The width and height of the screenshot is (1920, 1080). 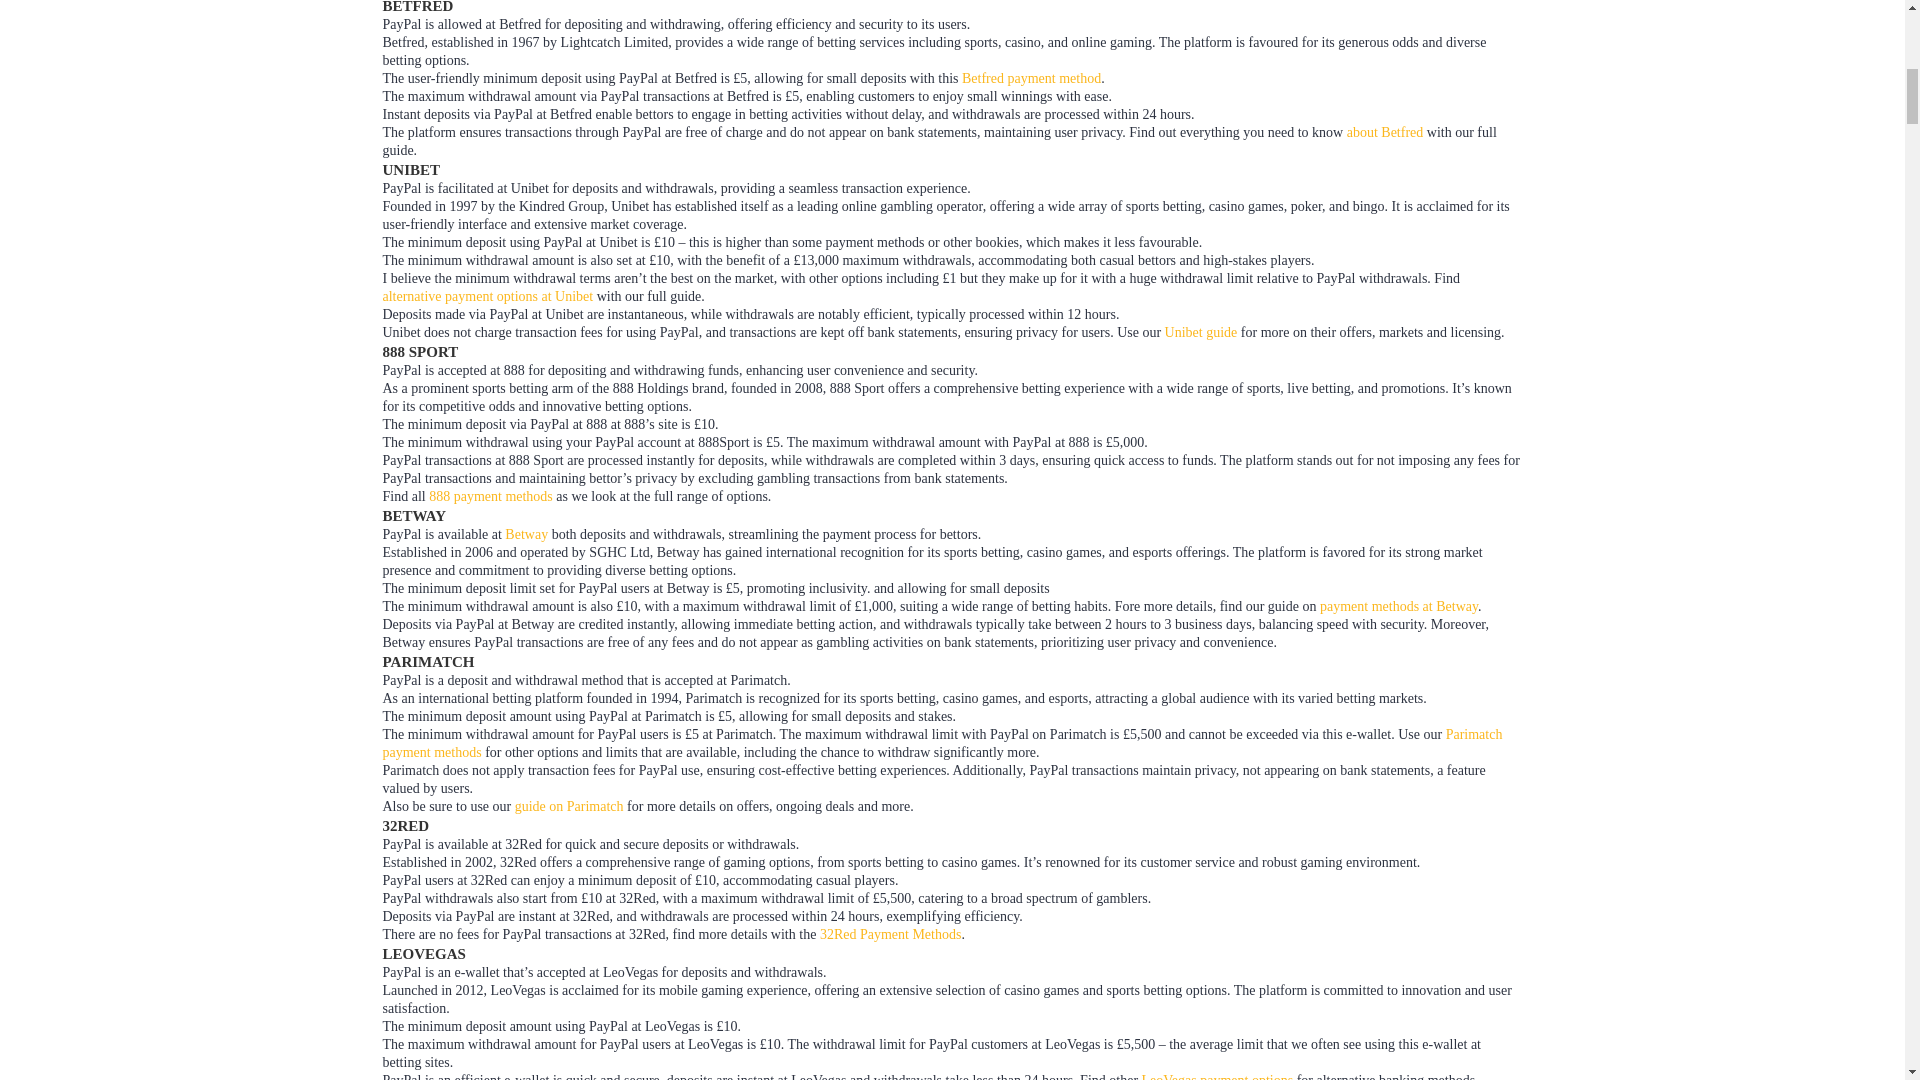 What do you see at coordinates (526, 534) in the screenshot?
I see `Betway` at bounding box center [526, 534].